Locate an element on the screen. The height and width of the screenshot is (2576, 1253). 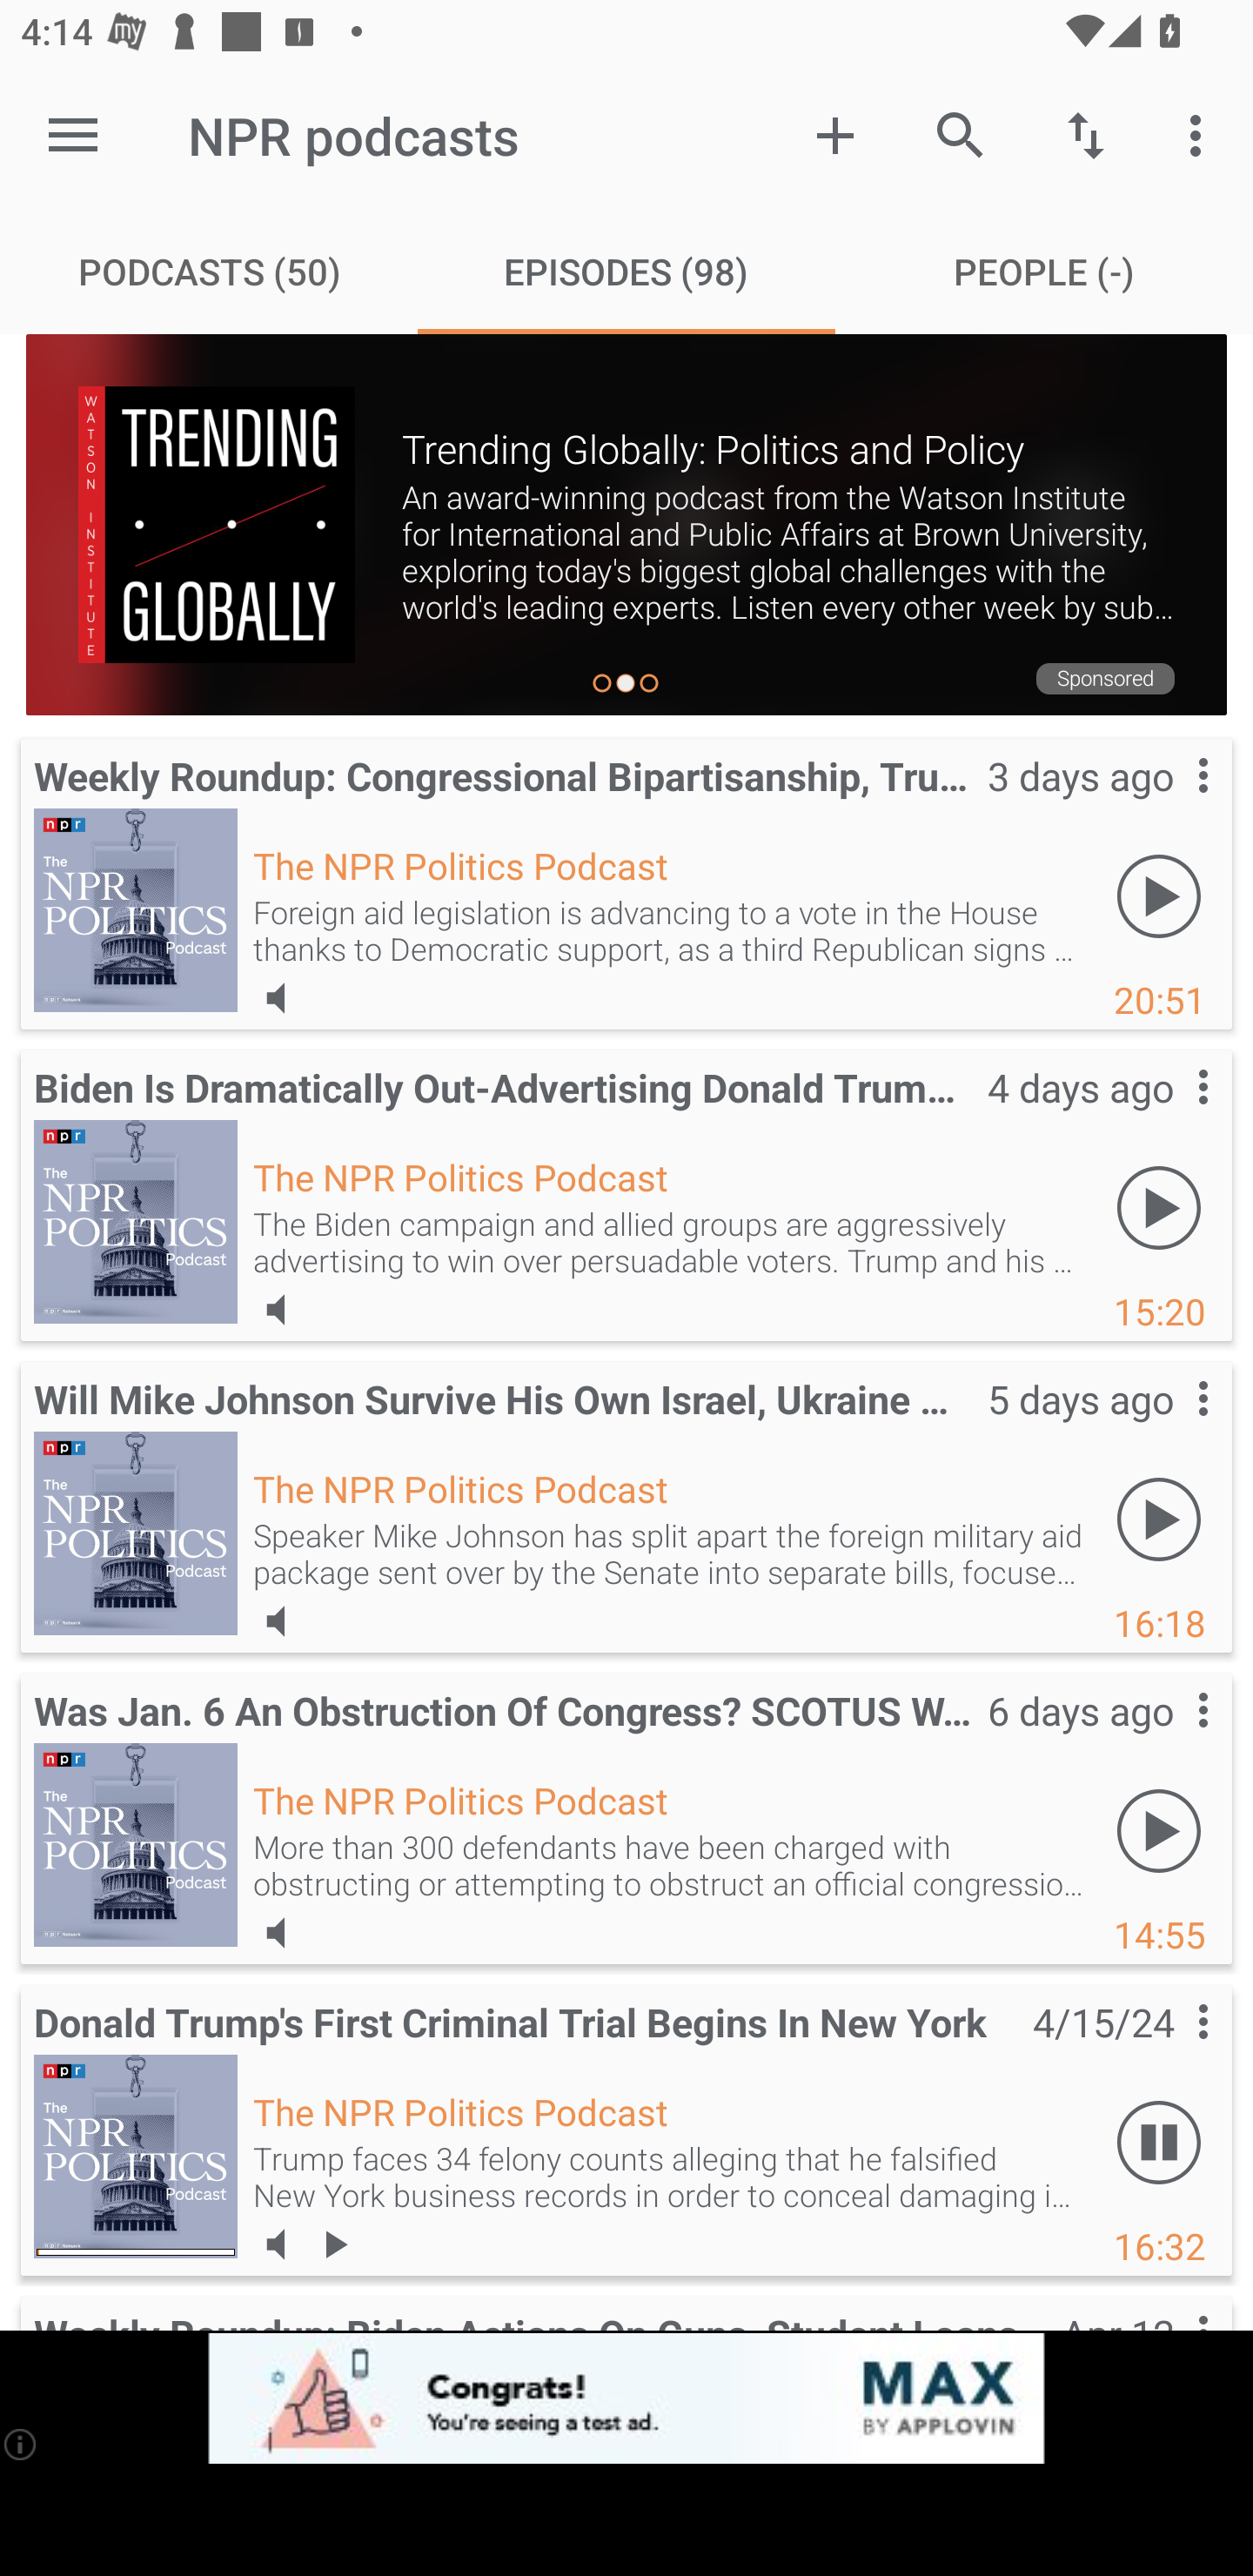
More options is located at coordinates (1201, 134).